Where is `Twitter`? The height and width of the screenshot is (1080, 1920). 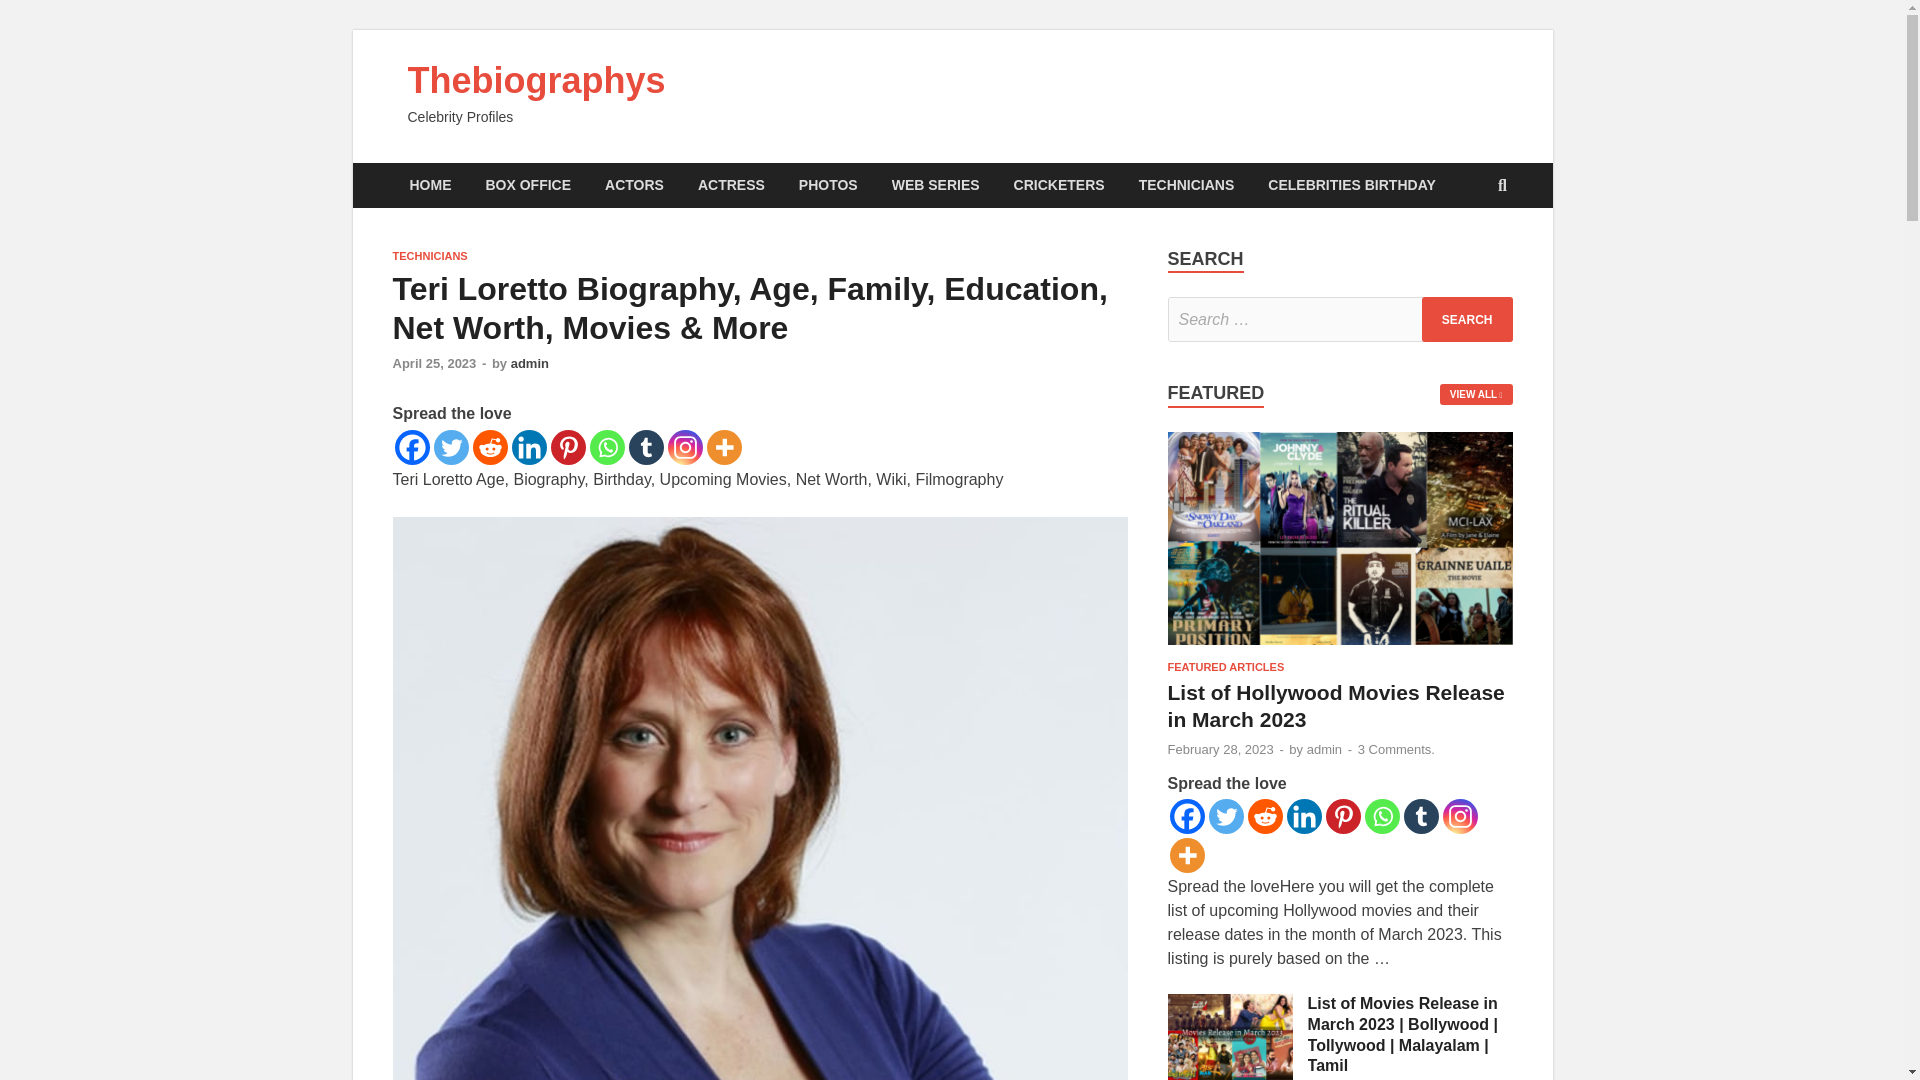 Twitter is located at coordinates (450, 447).